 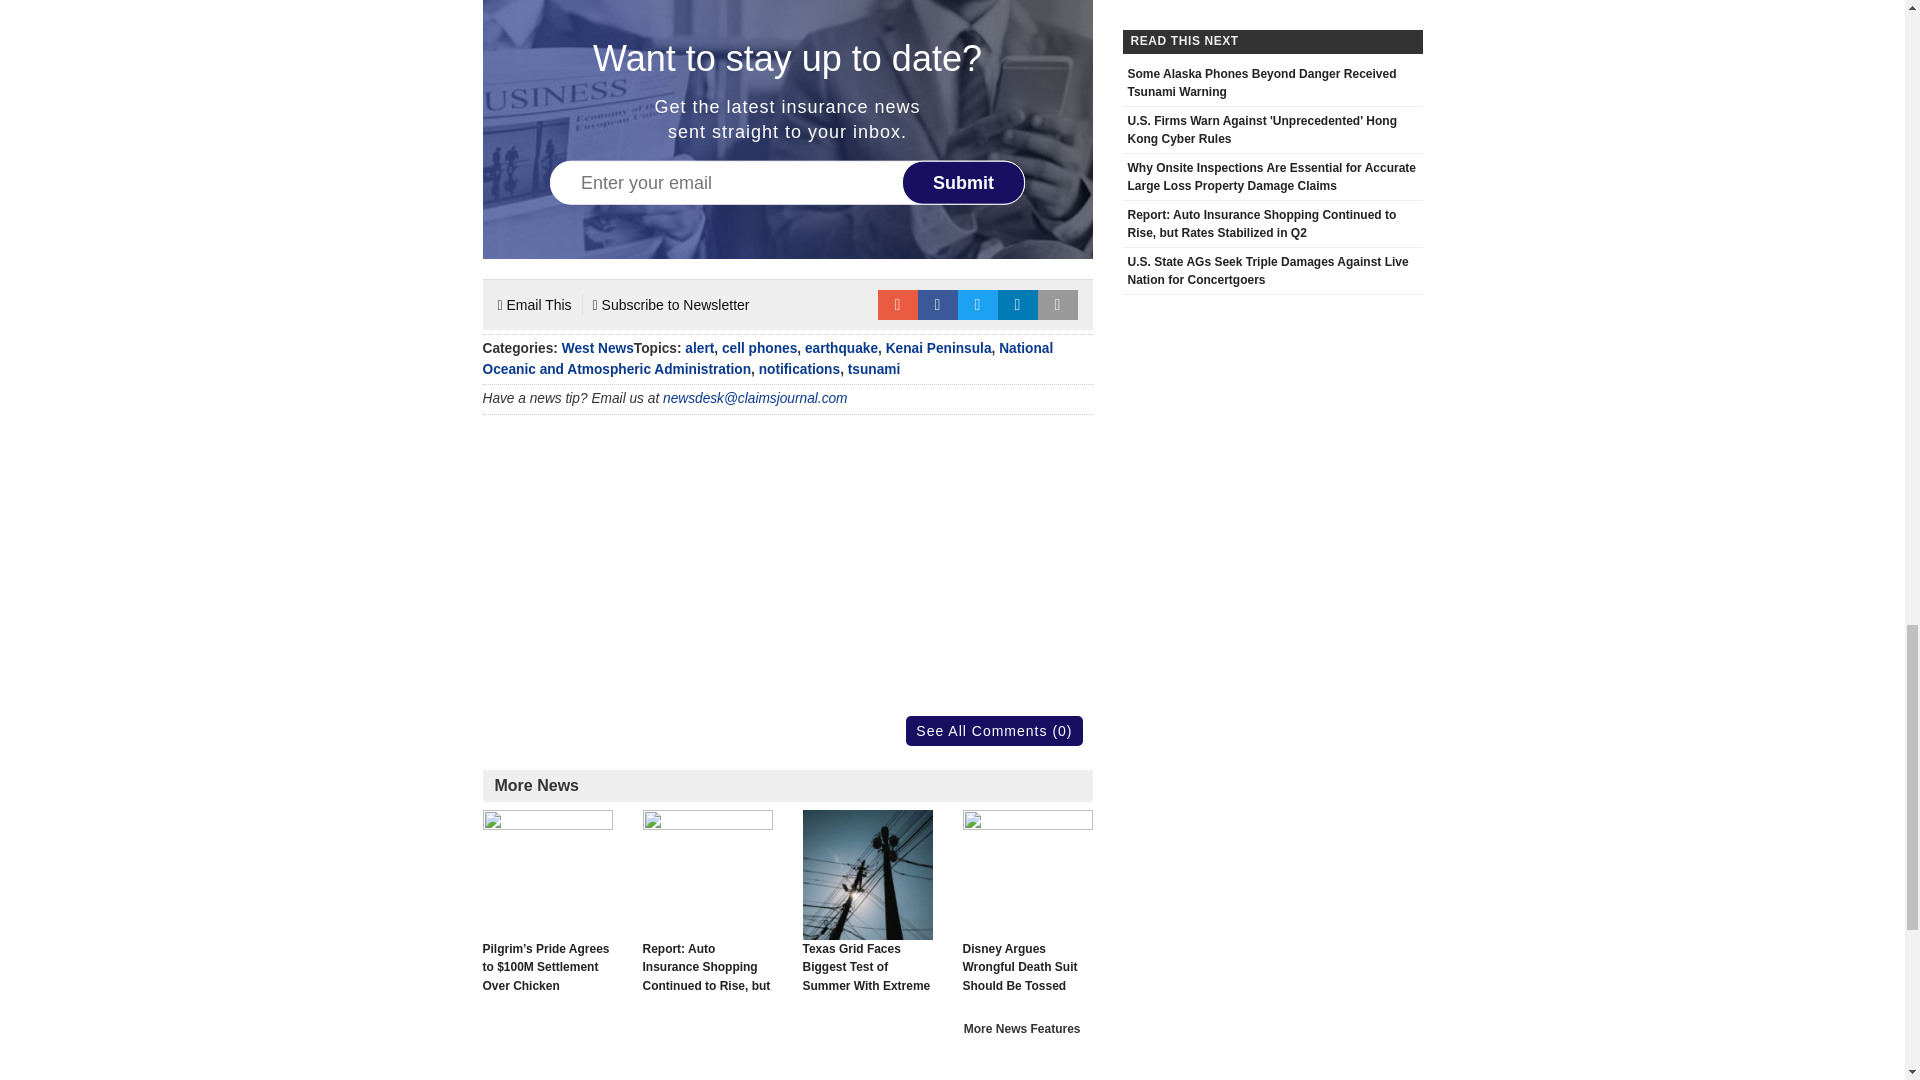 What do you see at coordinates (672, 304) in the screenshot?
I see `Subscribe to Newsletter` at bounding box center [672, 304].